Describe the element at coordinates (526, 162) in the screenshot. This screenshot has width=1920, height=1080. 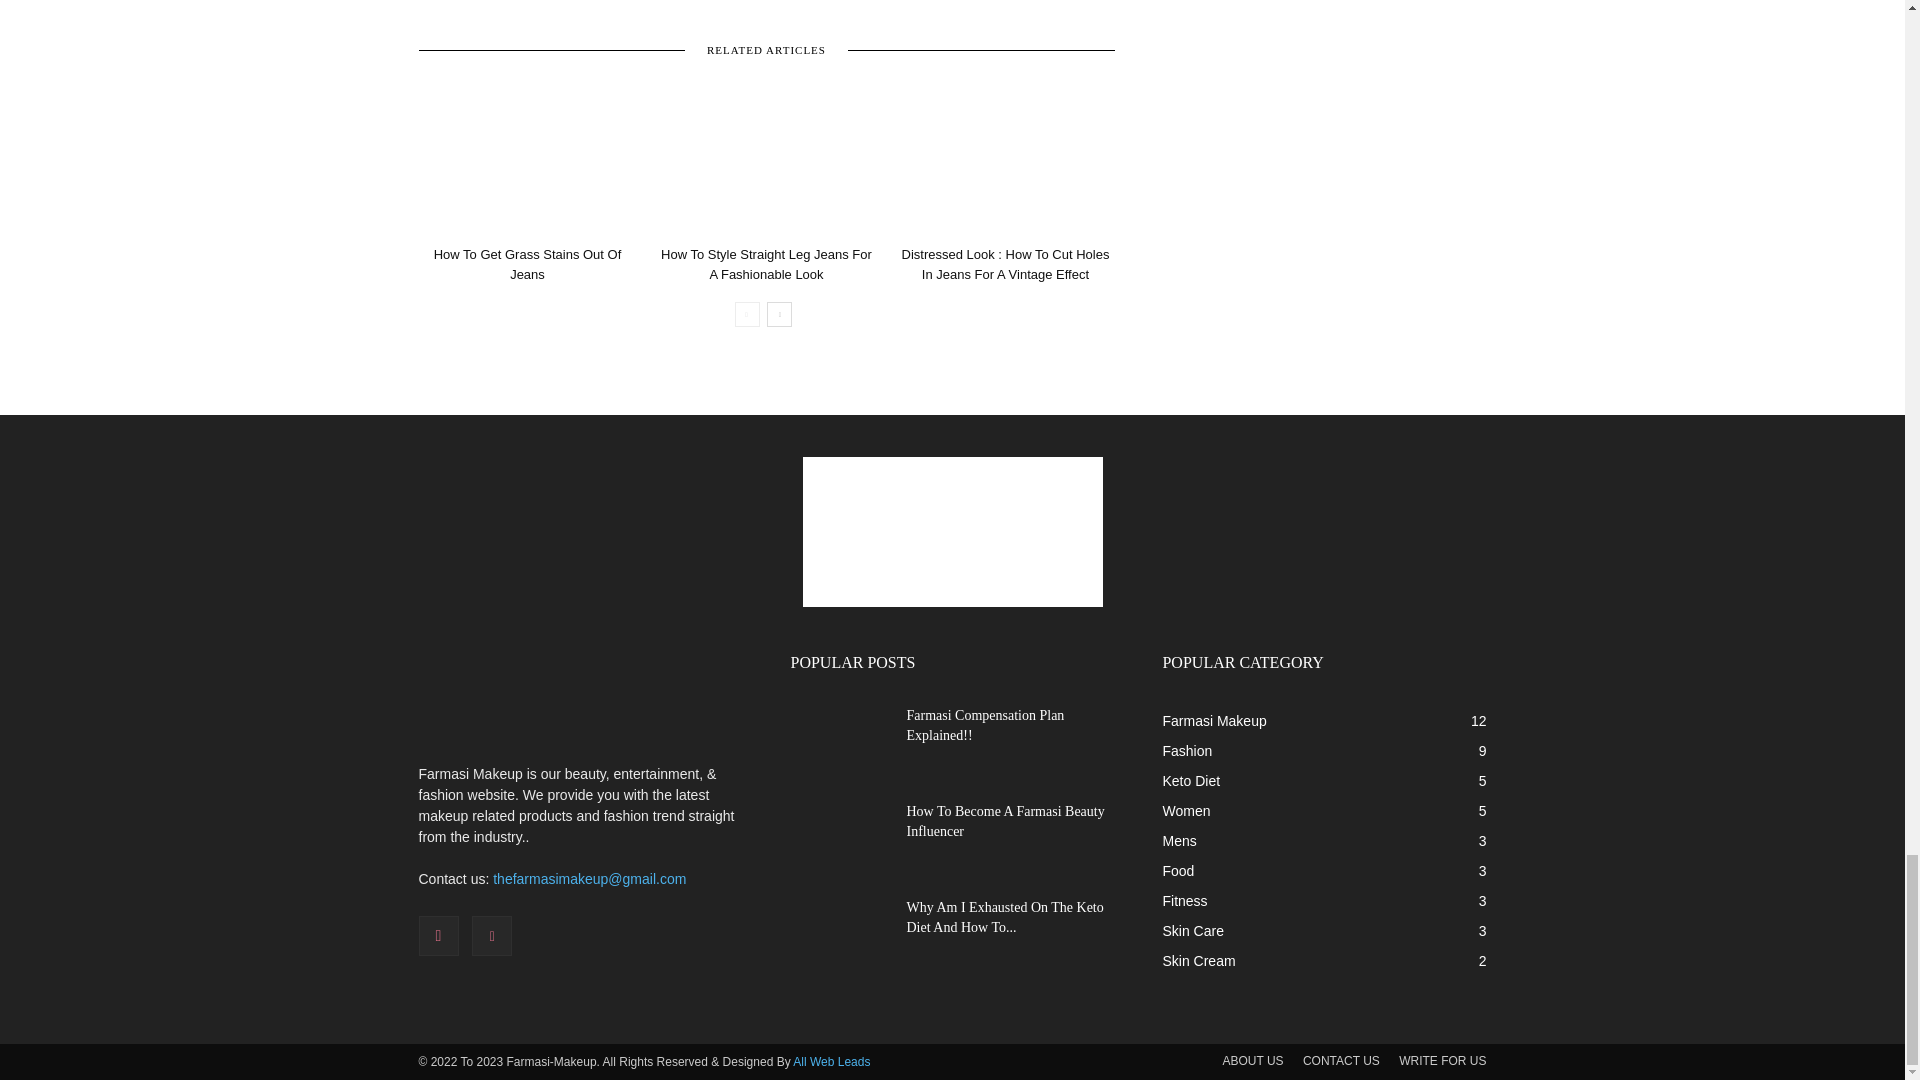
I see `How To Get Grass Stains Out Of Jeans` at that location.